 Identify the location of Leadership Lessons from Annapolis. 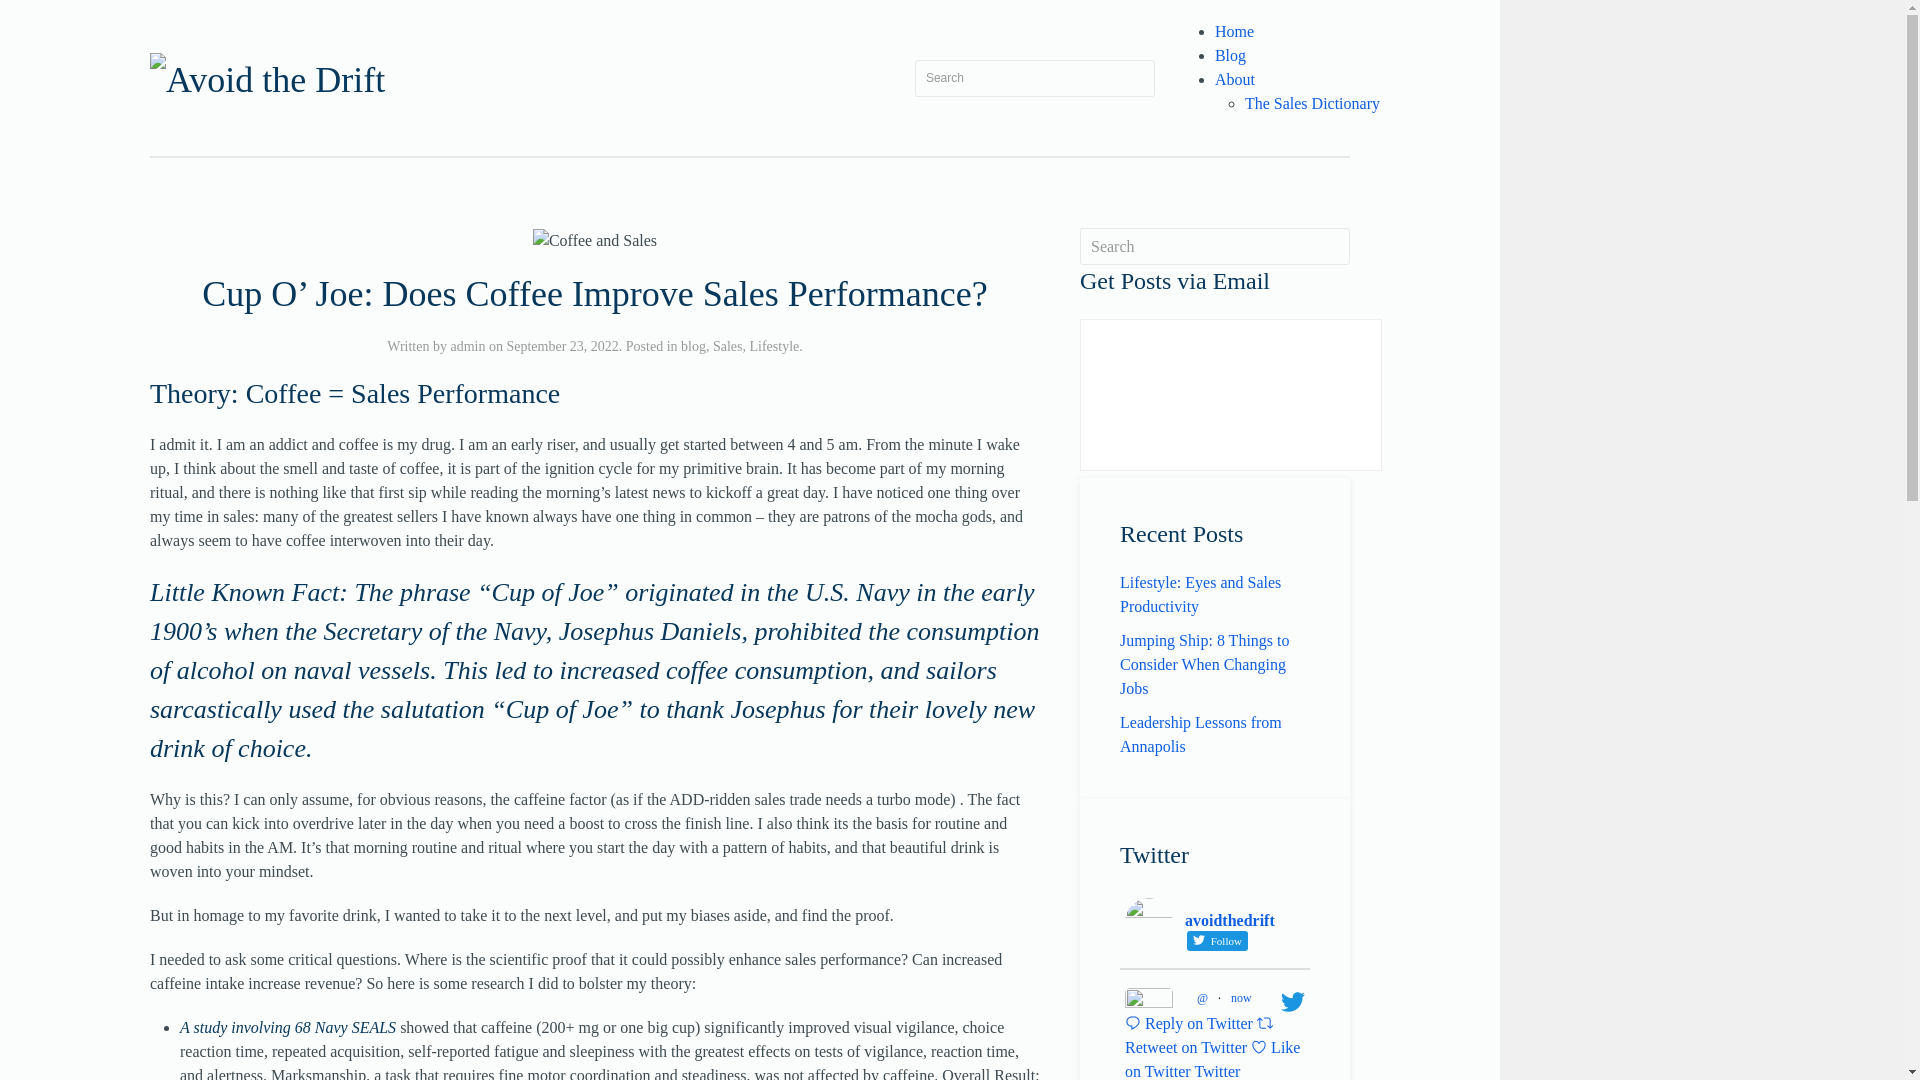
(1200, 734).